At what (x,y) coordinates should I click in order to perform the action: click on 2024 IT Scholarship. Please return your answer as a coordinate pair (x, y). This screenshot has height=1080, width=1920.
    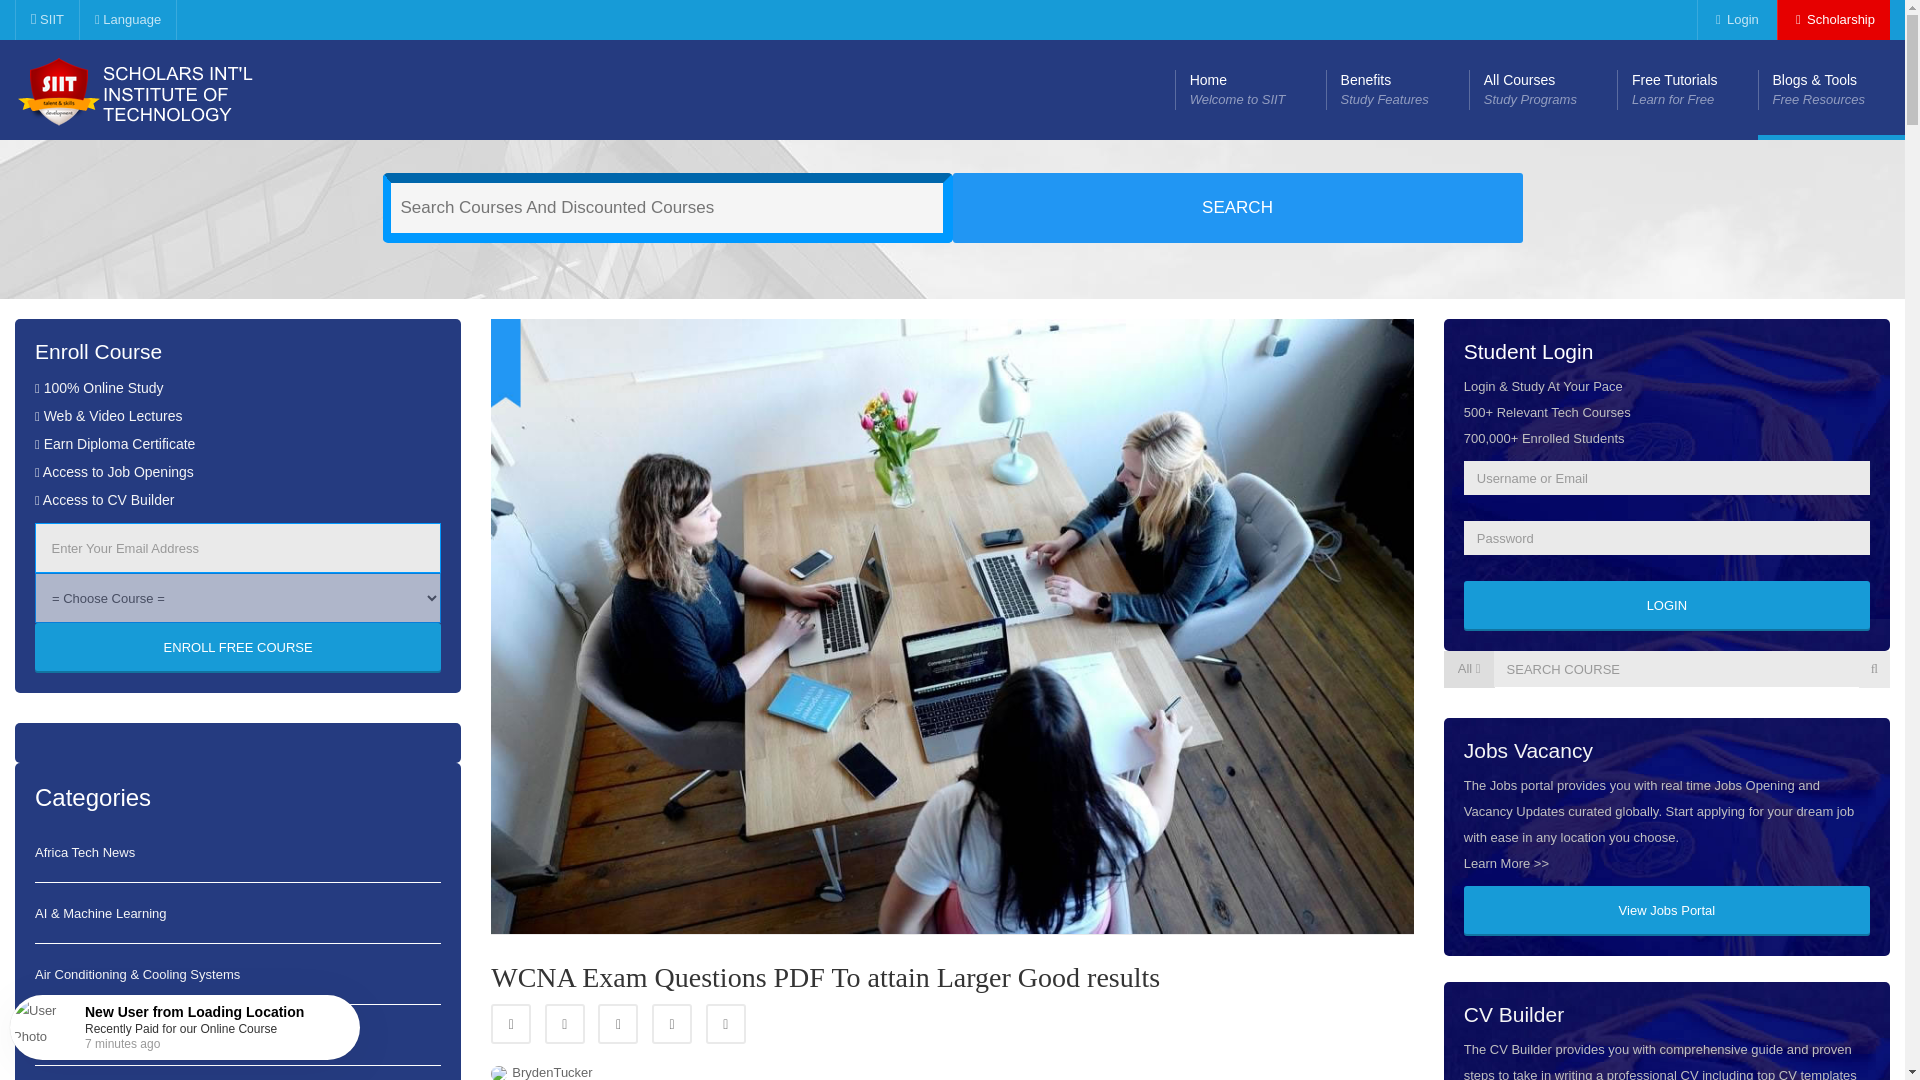
    Looking at the image, I should click on (1833, 20).